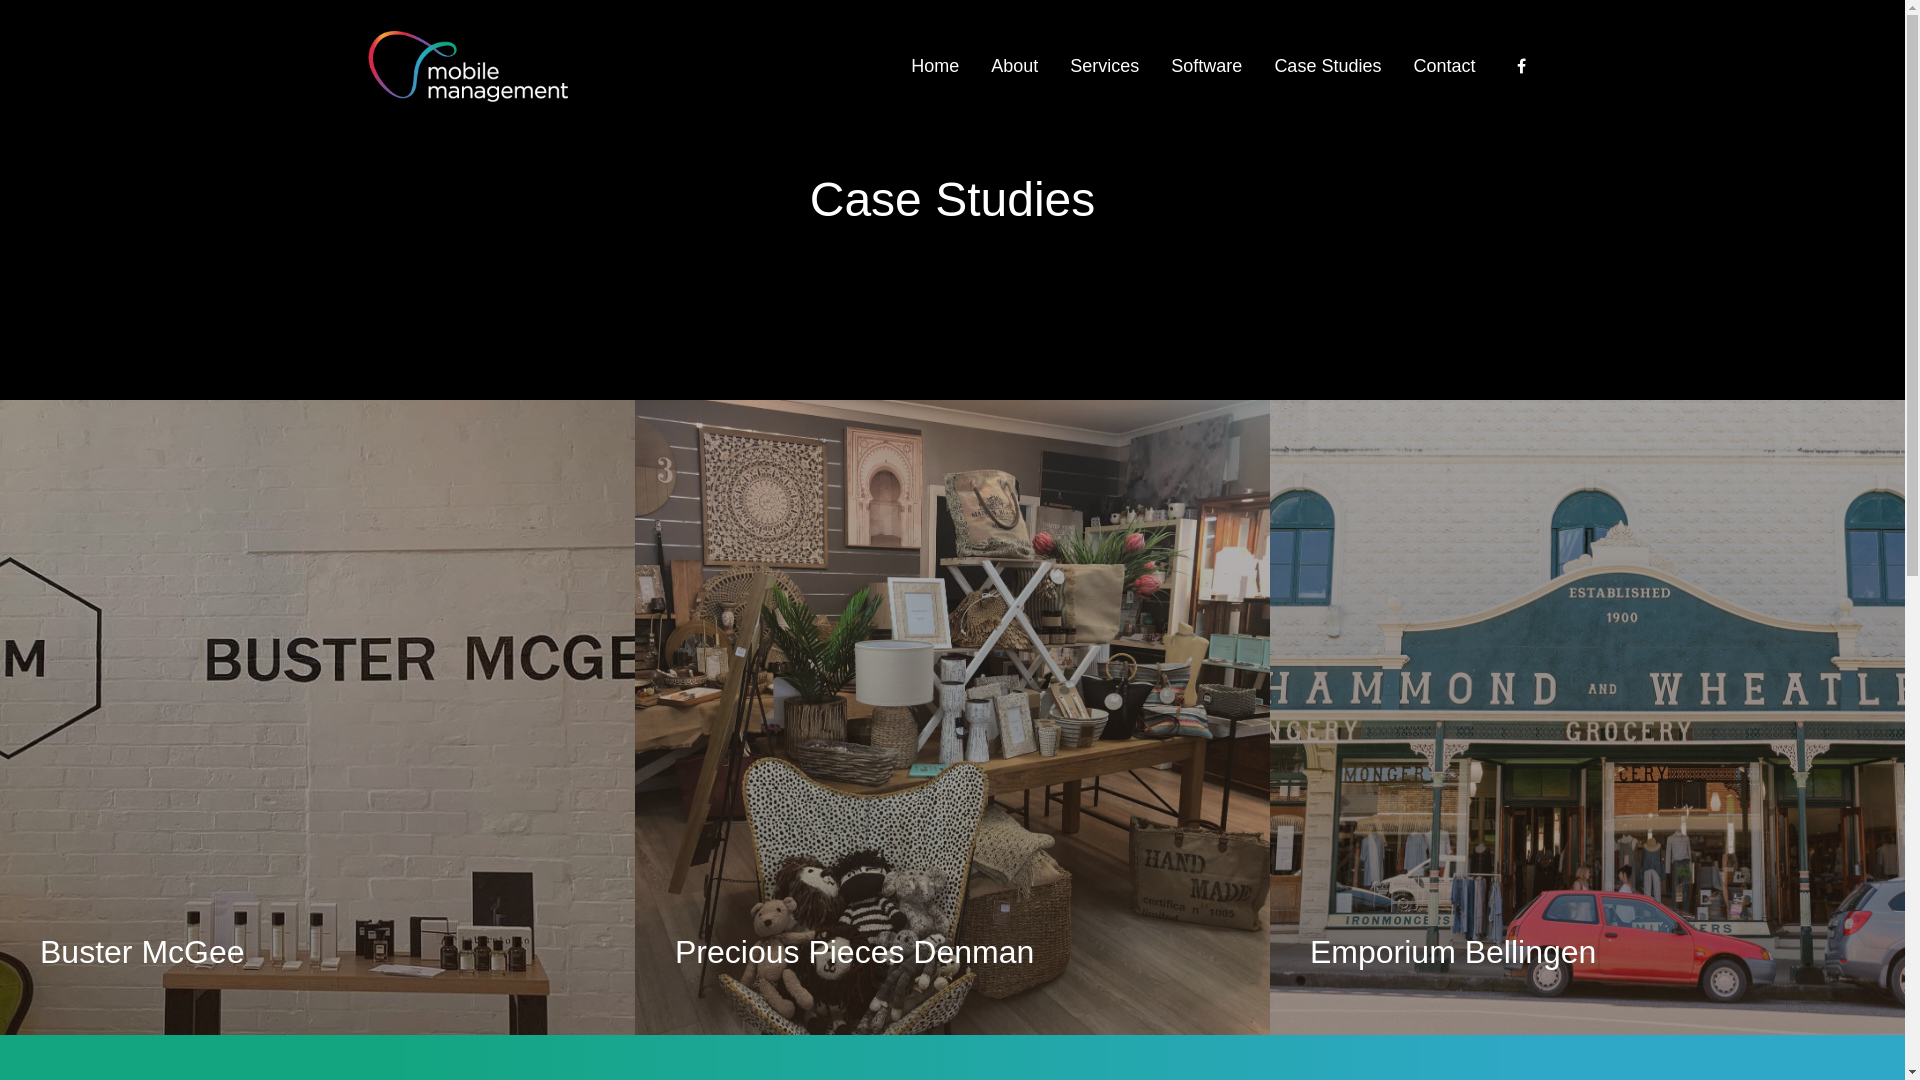  I want to click on Buster McGee, so click(318, 718).